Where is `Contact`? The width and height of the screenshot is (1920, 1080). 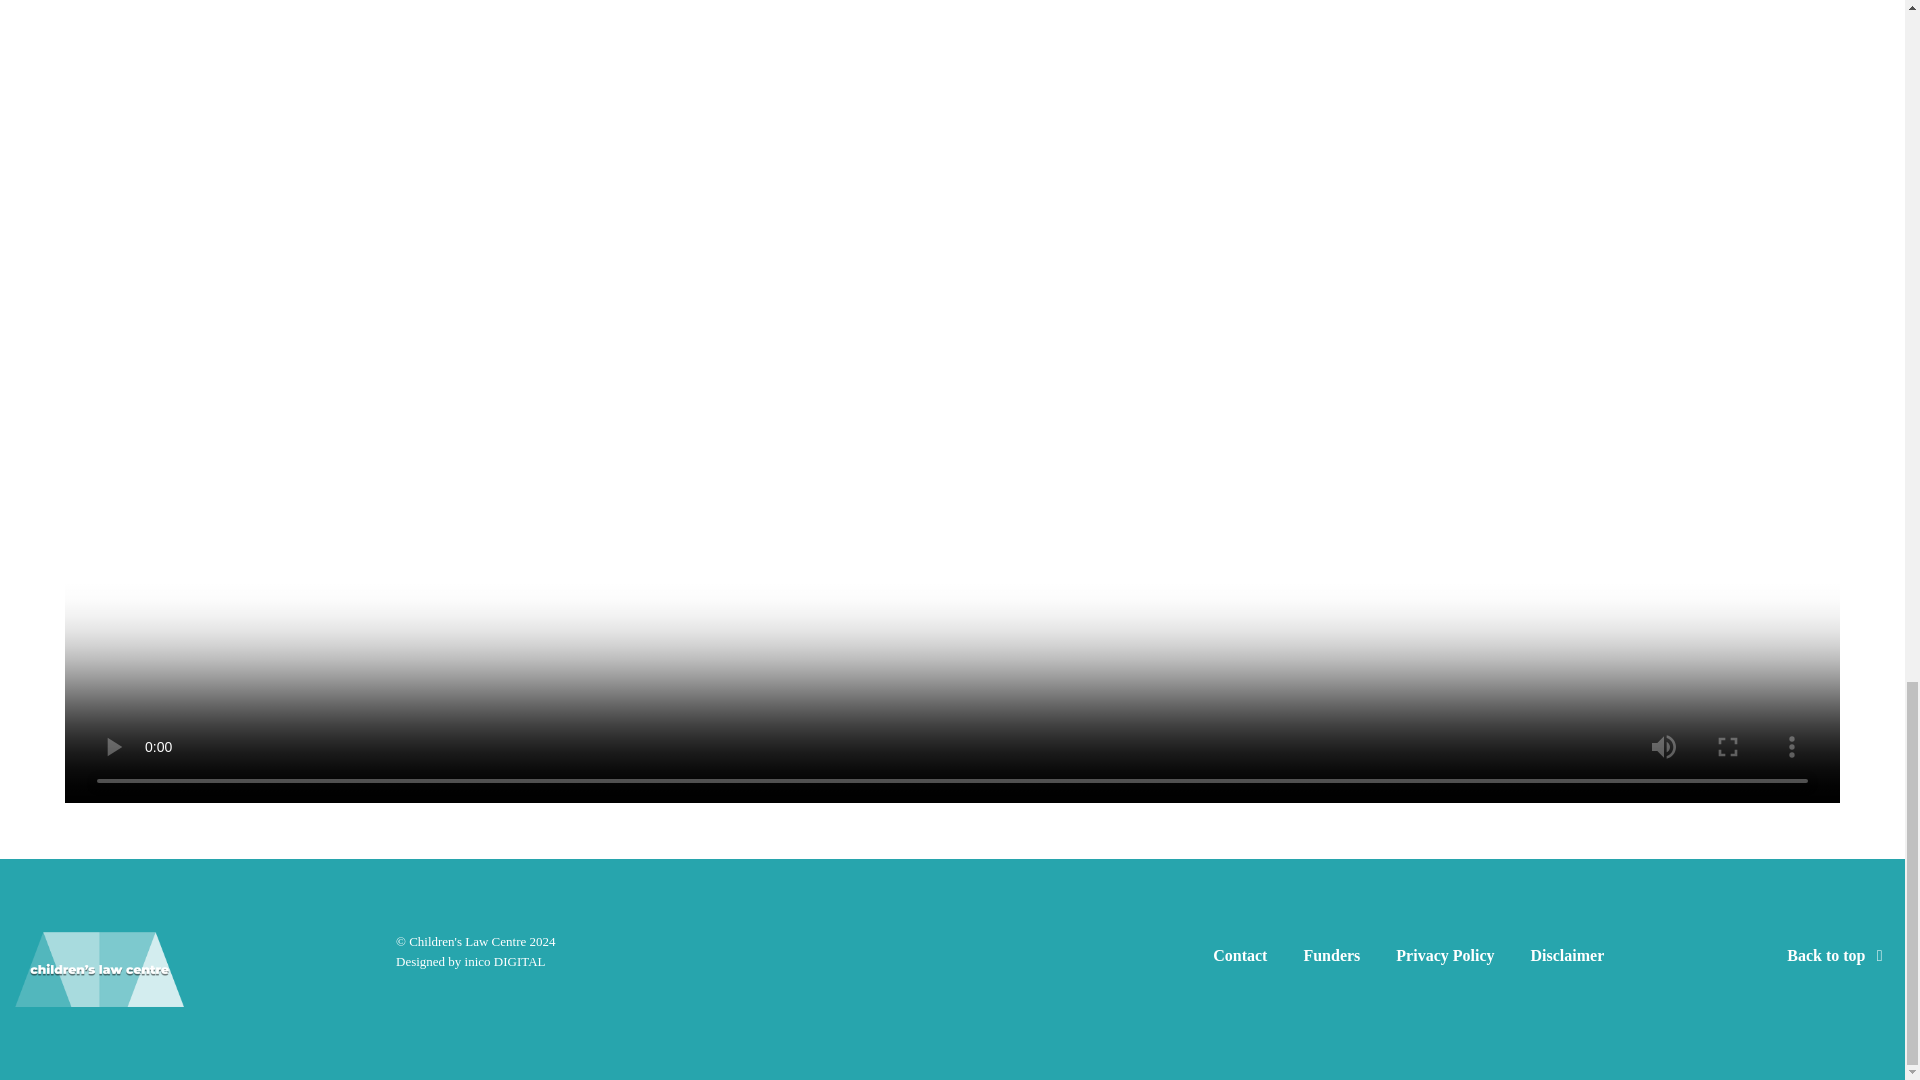
Contact is located at coordinates (1240, 959).